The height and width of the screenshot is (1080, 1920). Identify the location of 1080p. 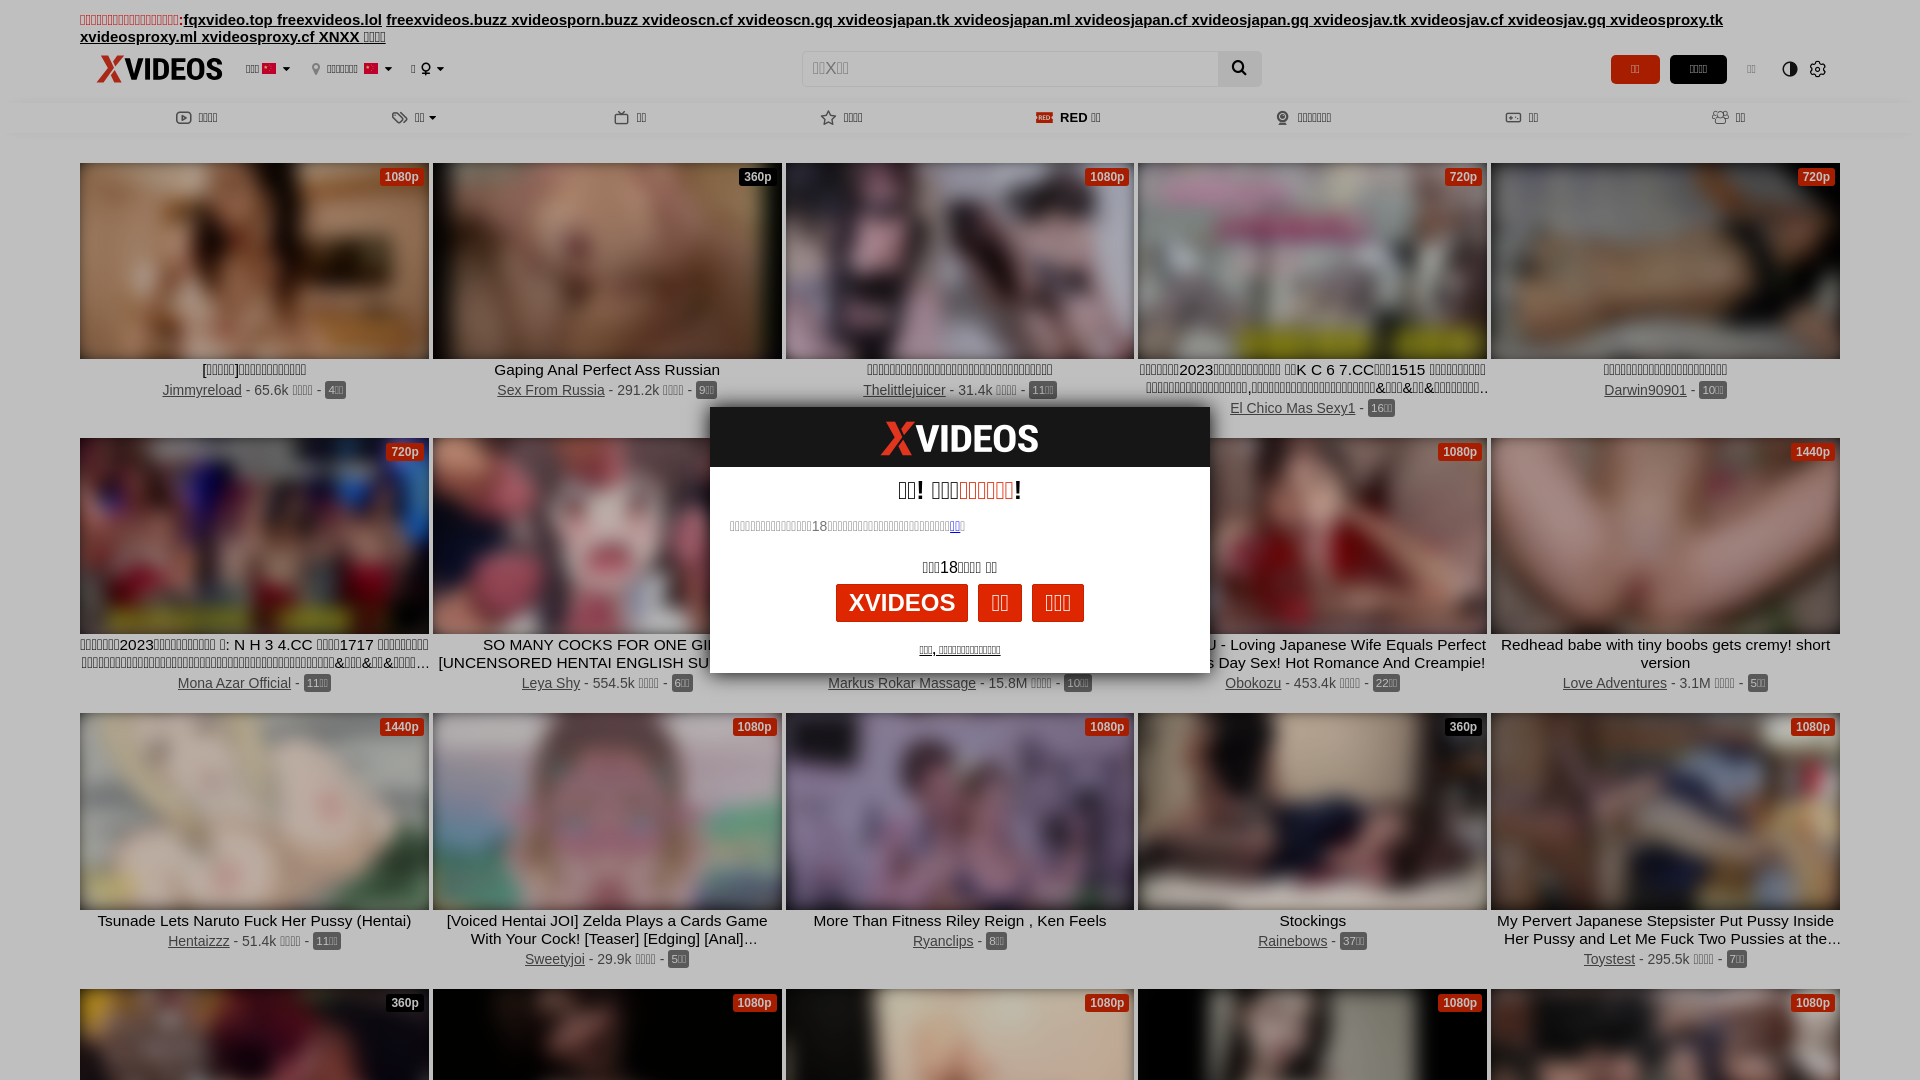
(1666, 811).